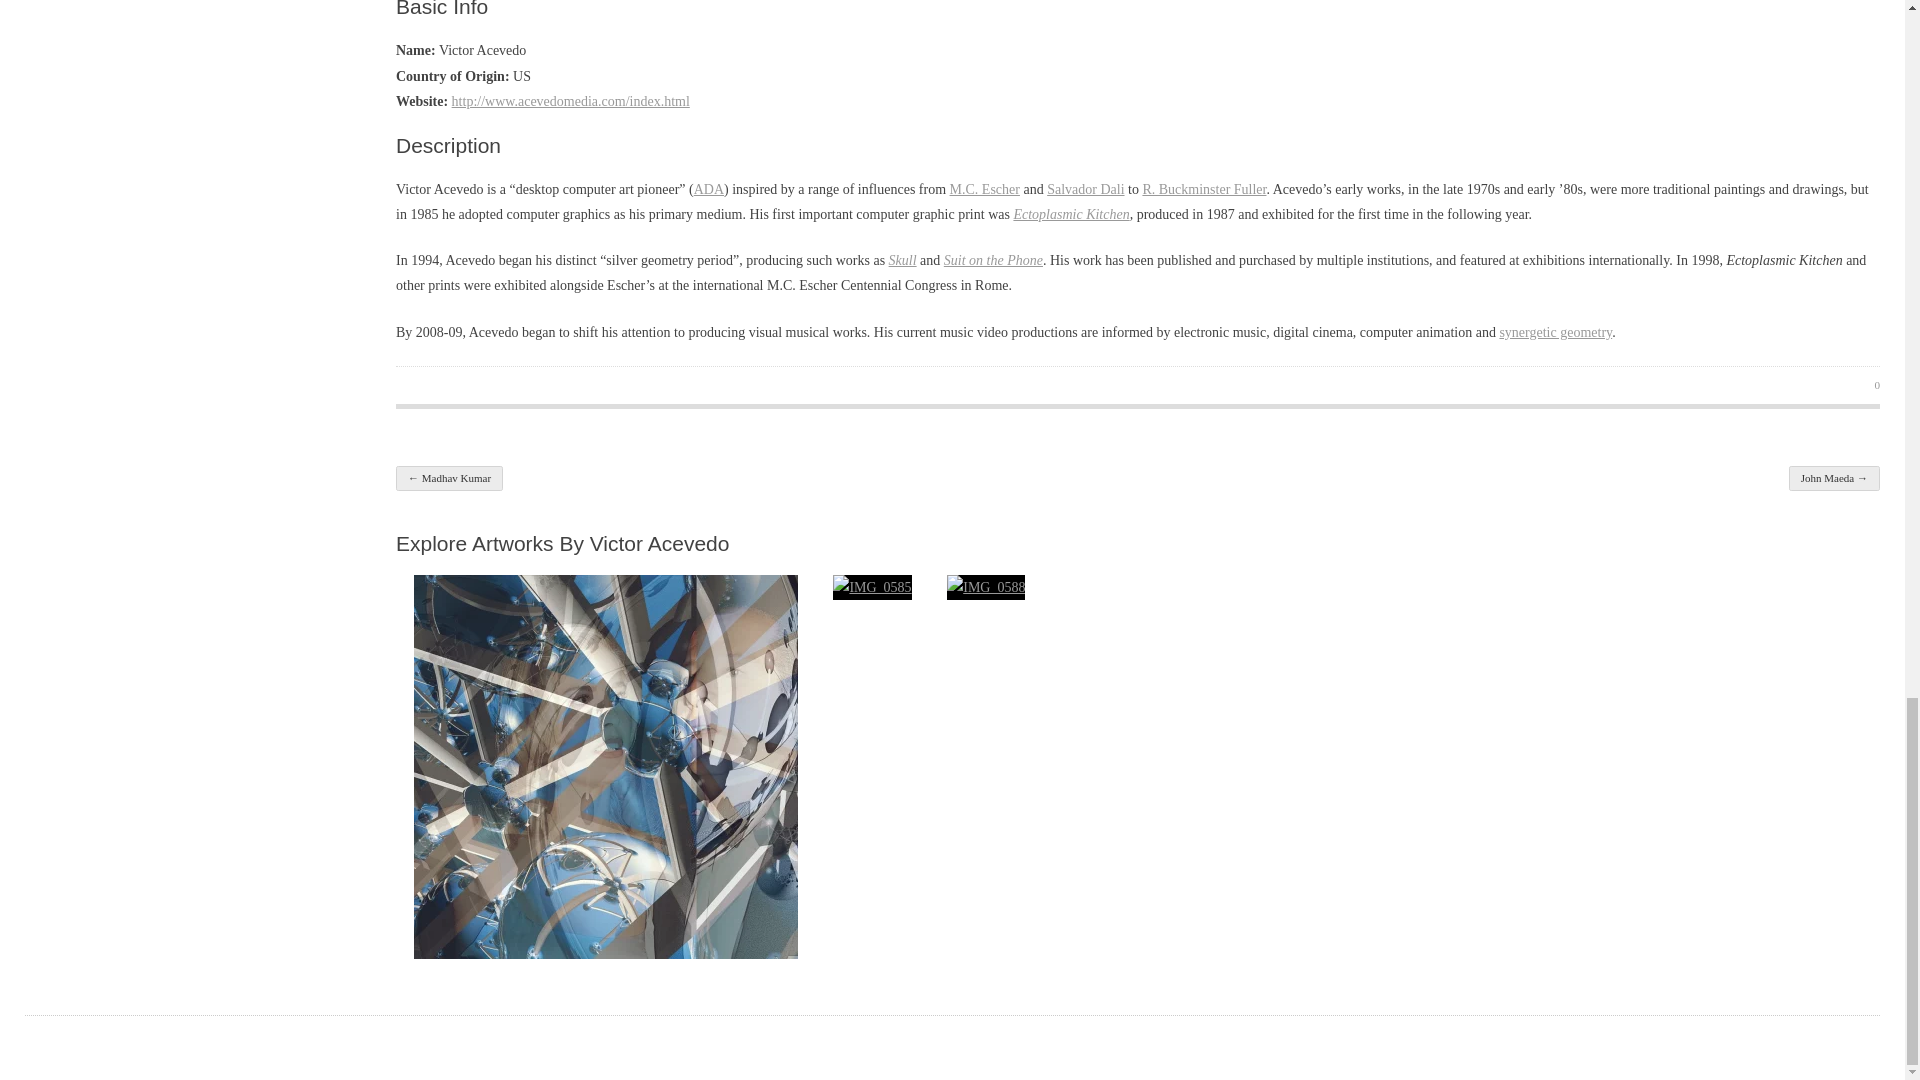  I want to click on R. Buckminster Fuller, so click(1204, 189).